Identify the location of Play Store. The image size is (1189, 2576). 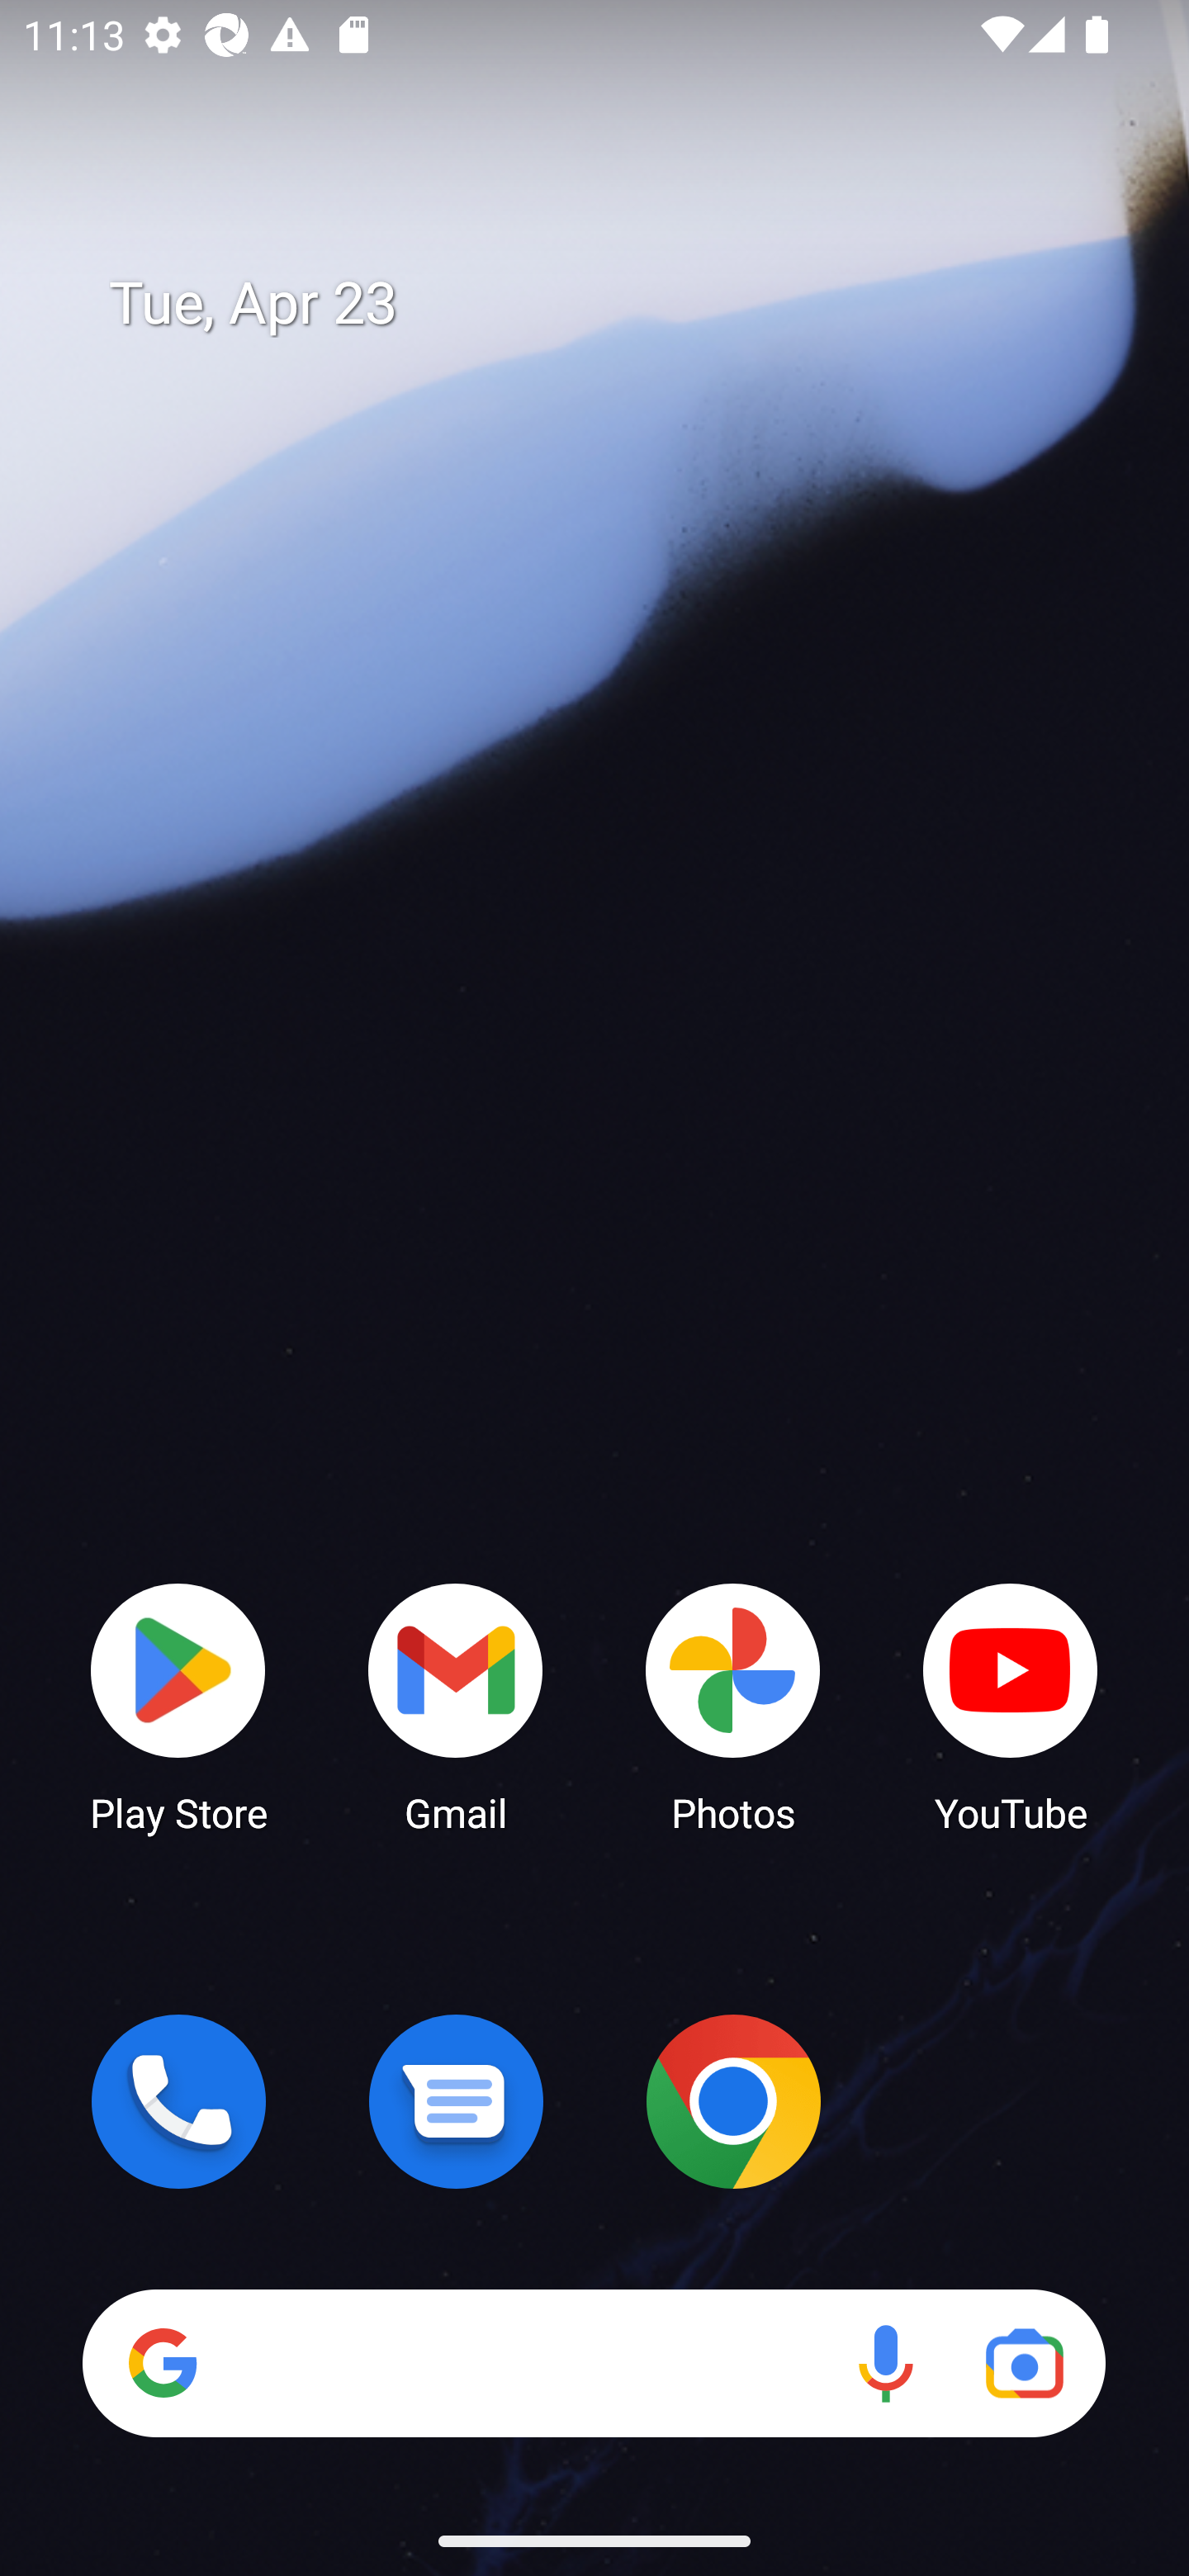
(178, 1706).